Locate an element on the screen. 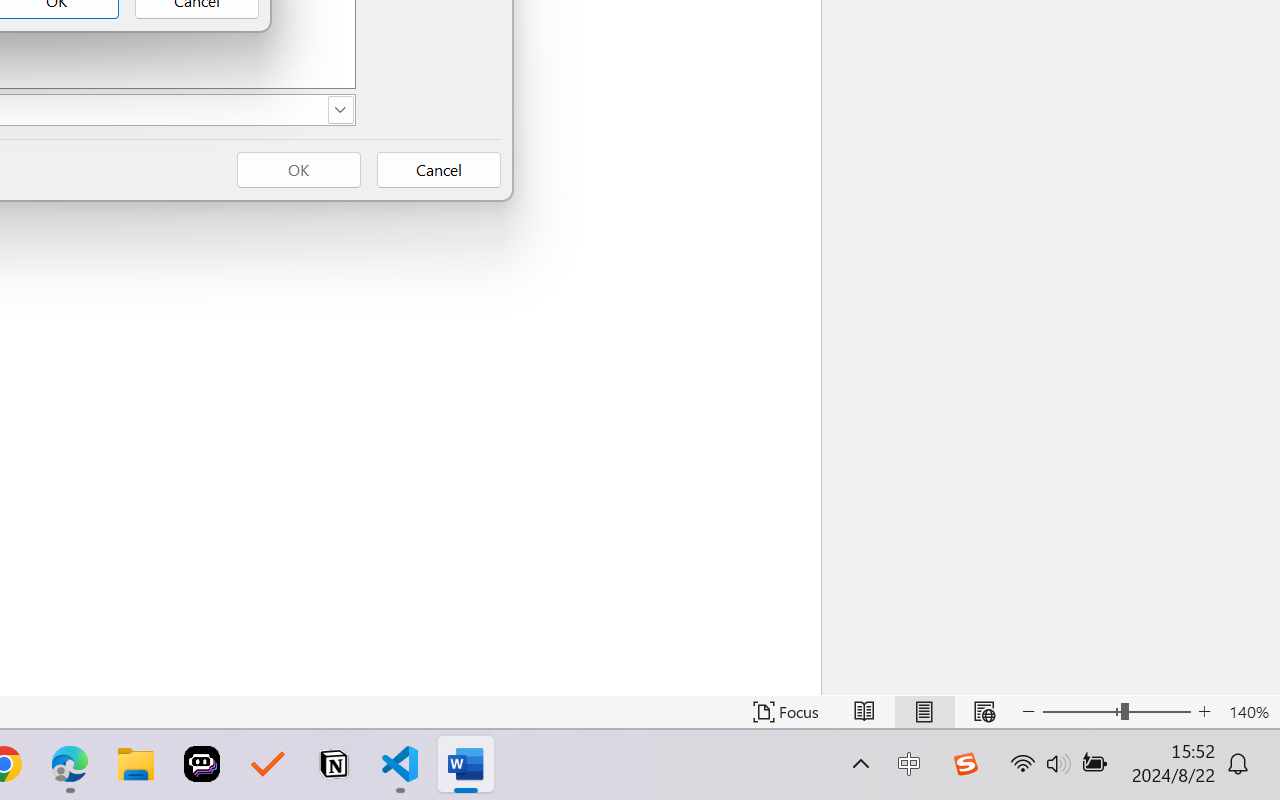  Focus  is located at coordinates (786, 712).